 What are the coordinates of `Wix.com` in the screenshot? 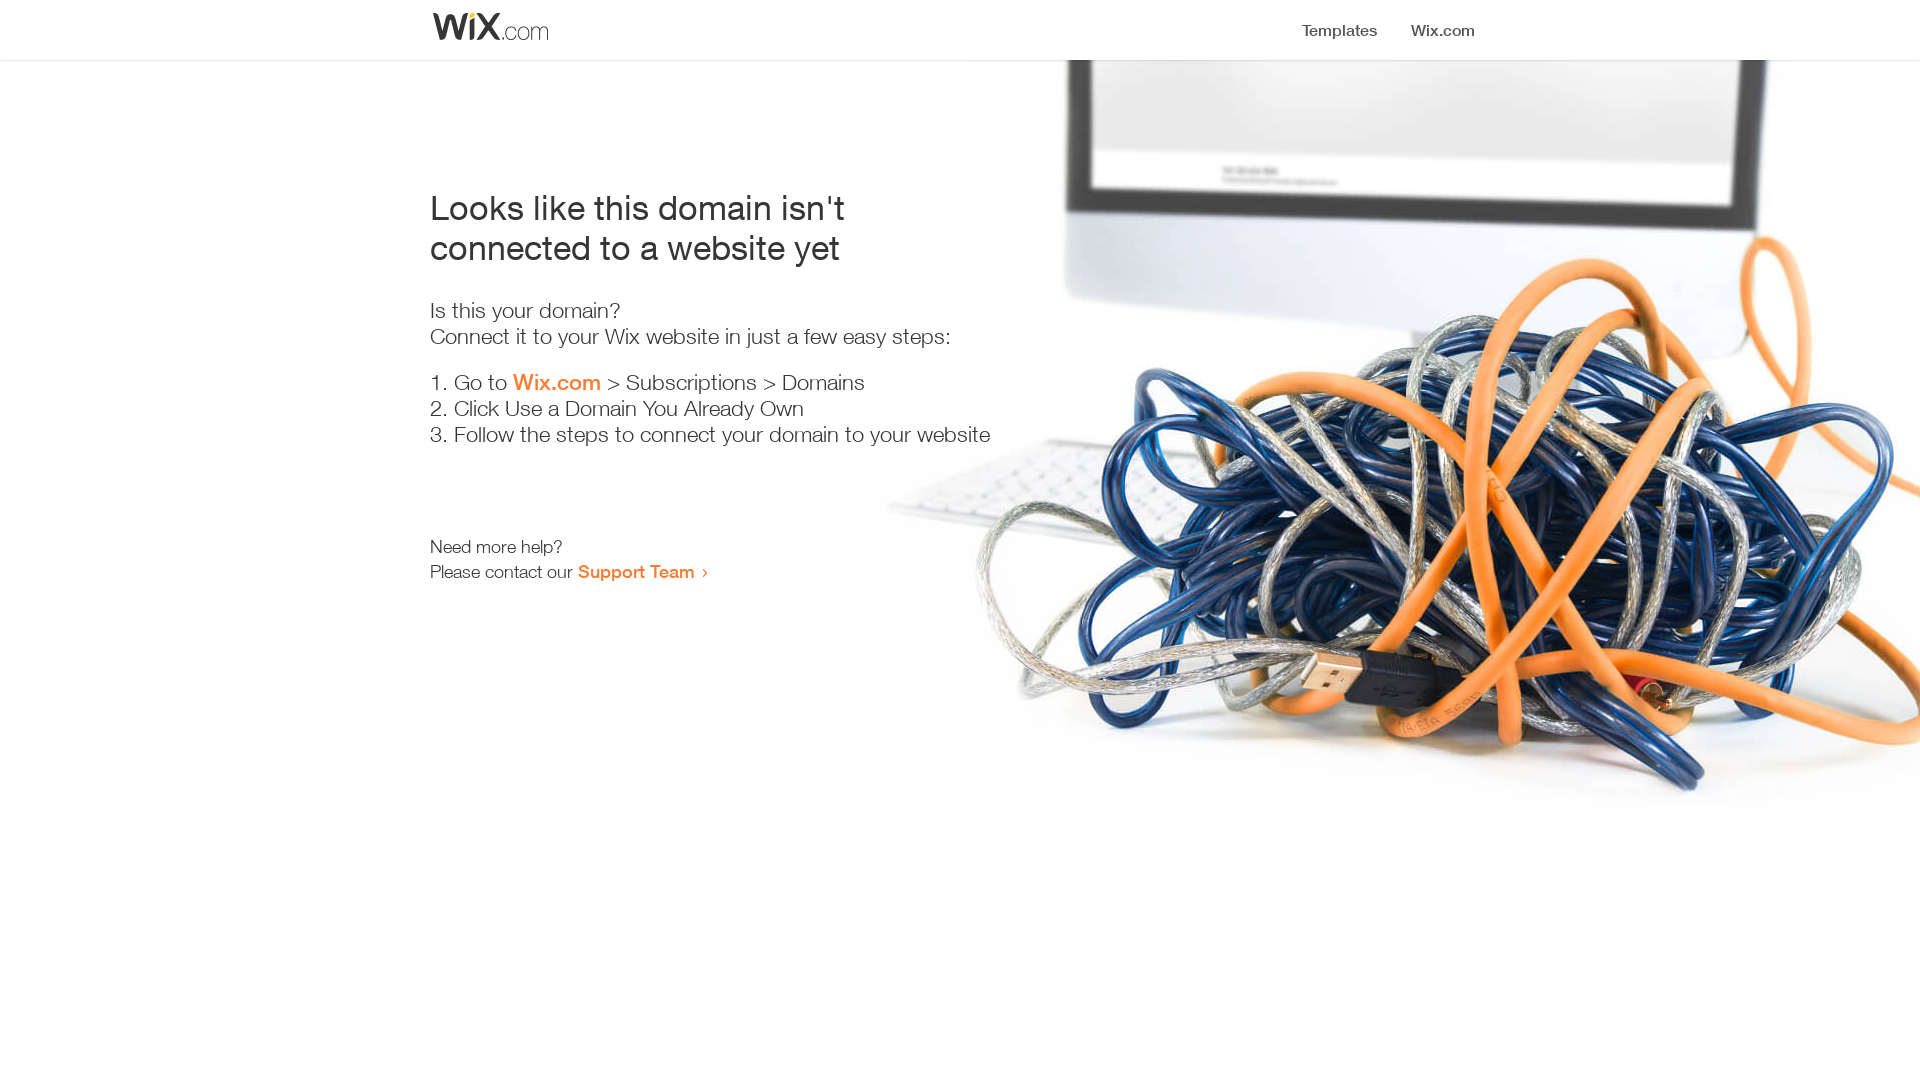 It's located at (557, 382).